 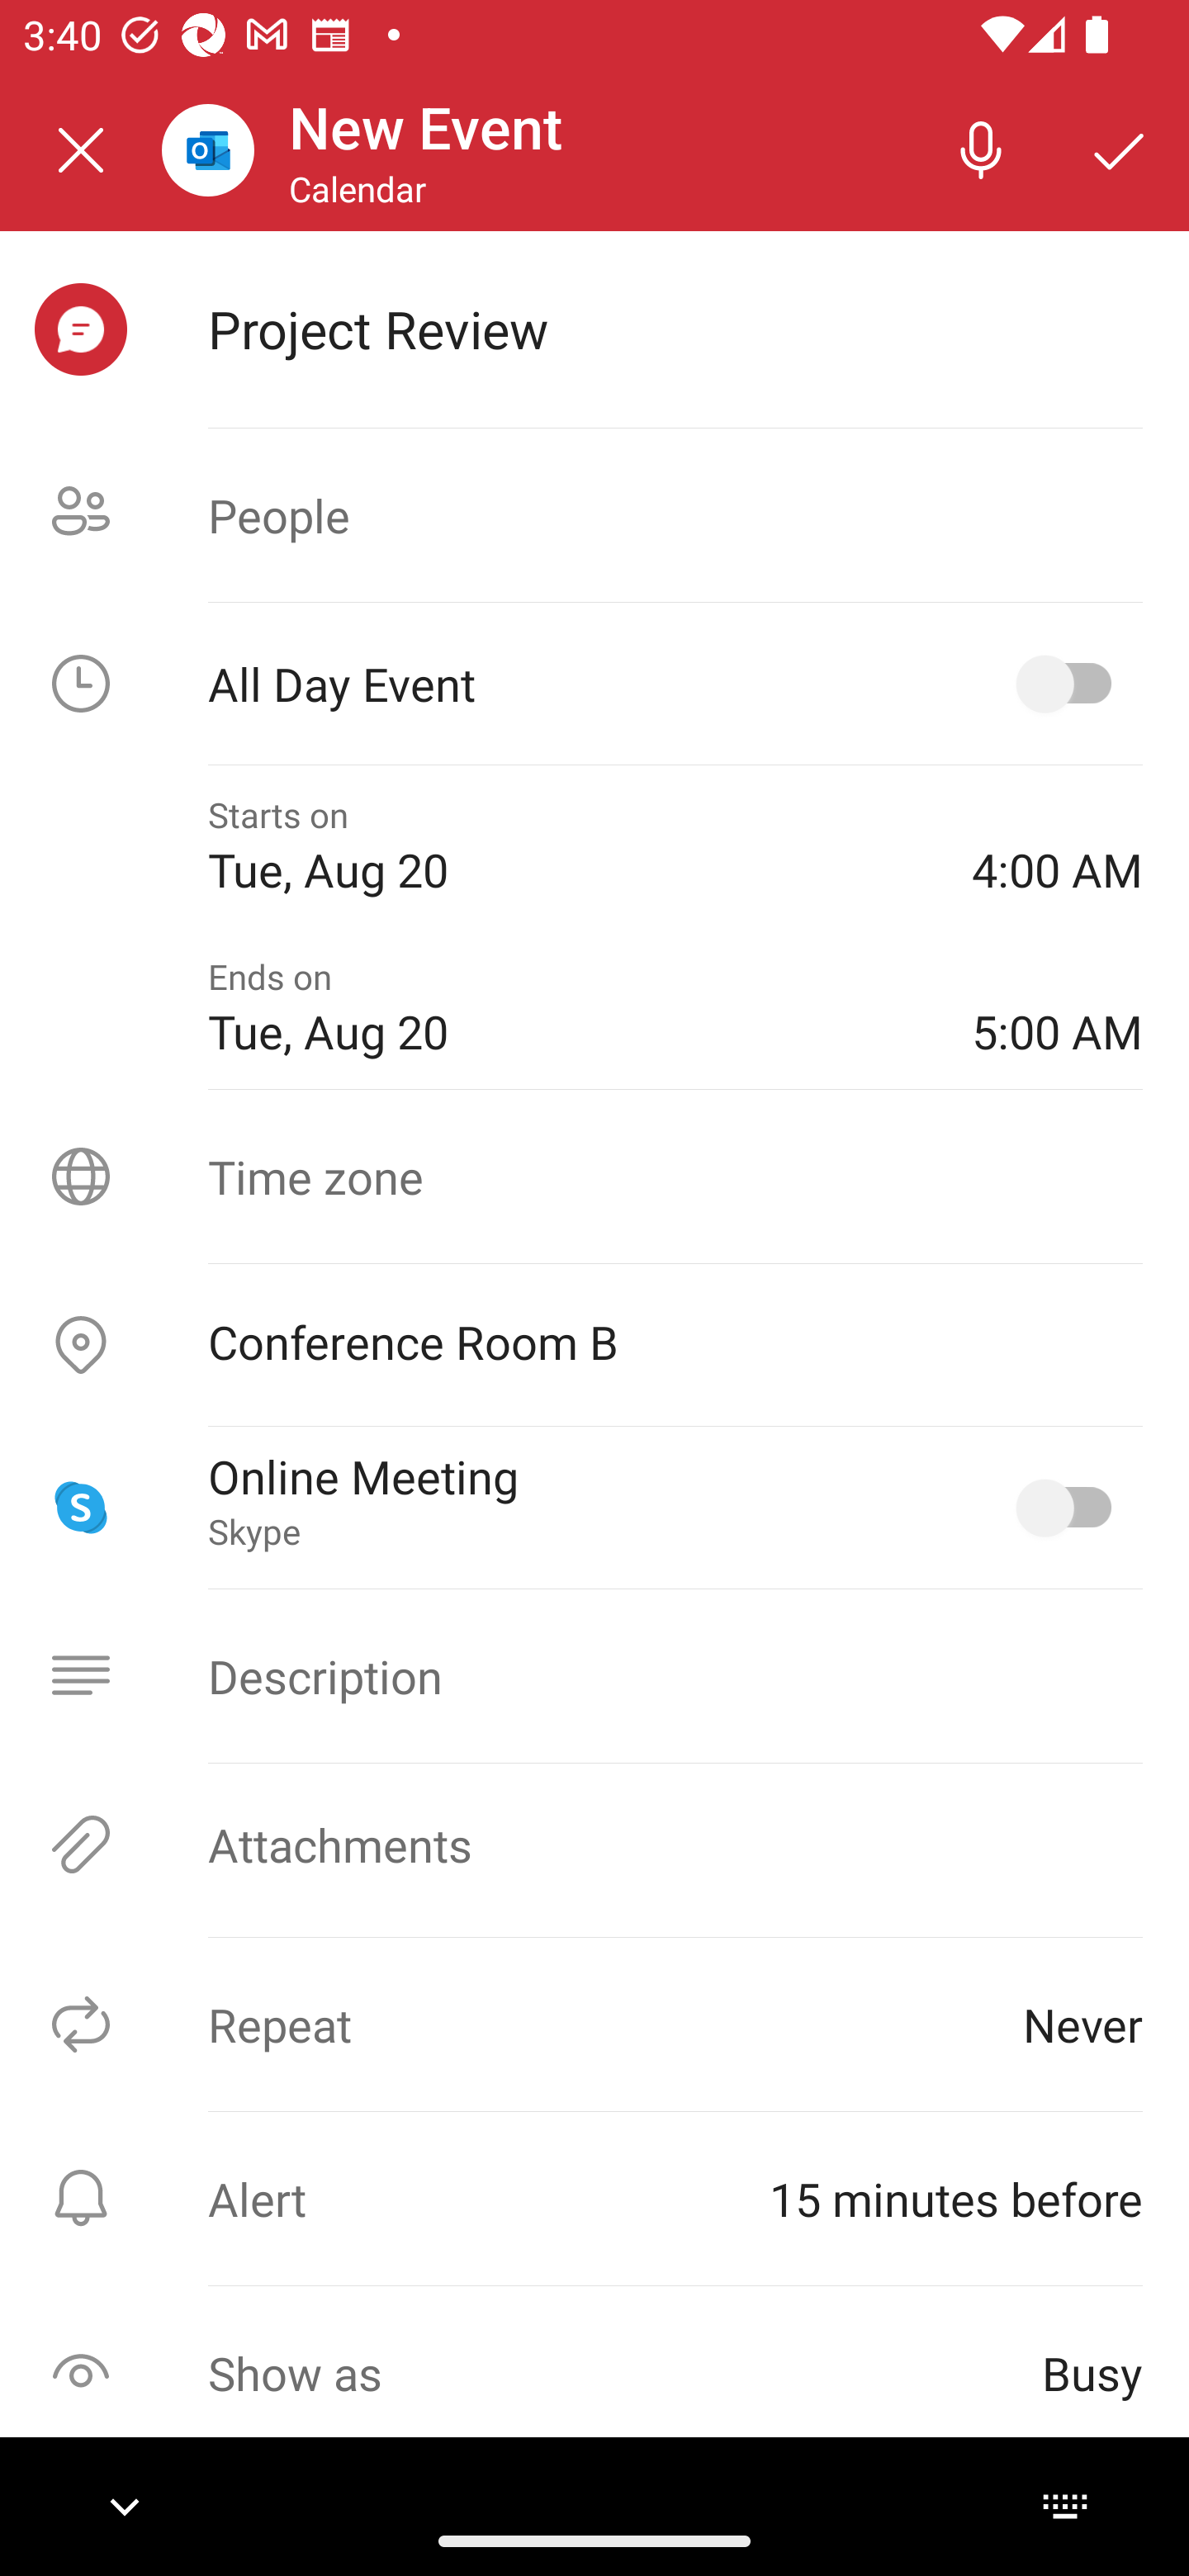 What do you see at coordinates (594, 2373) in the screenshot?
I see `Show as Busy` at bounding box center [594, 2373].